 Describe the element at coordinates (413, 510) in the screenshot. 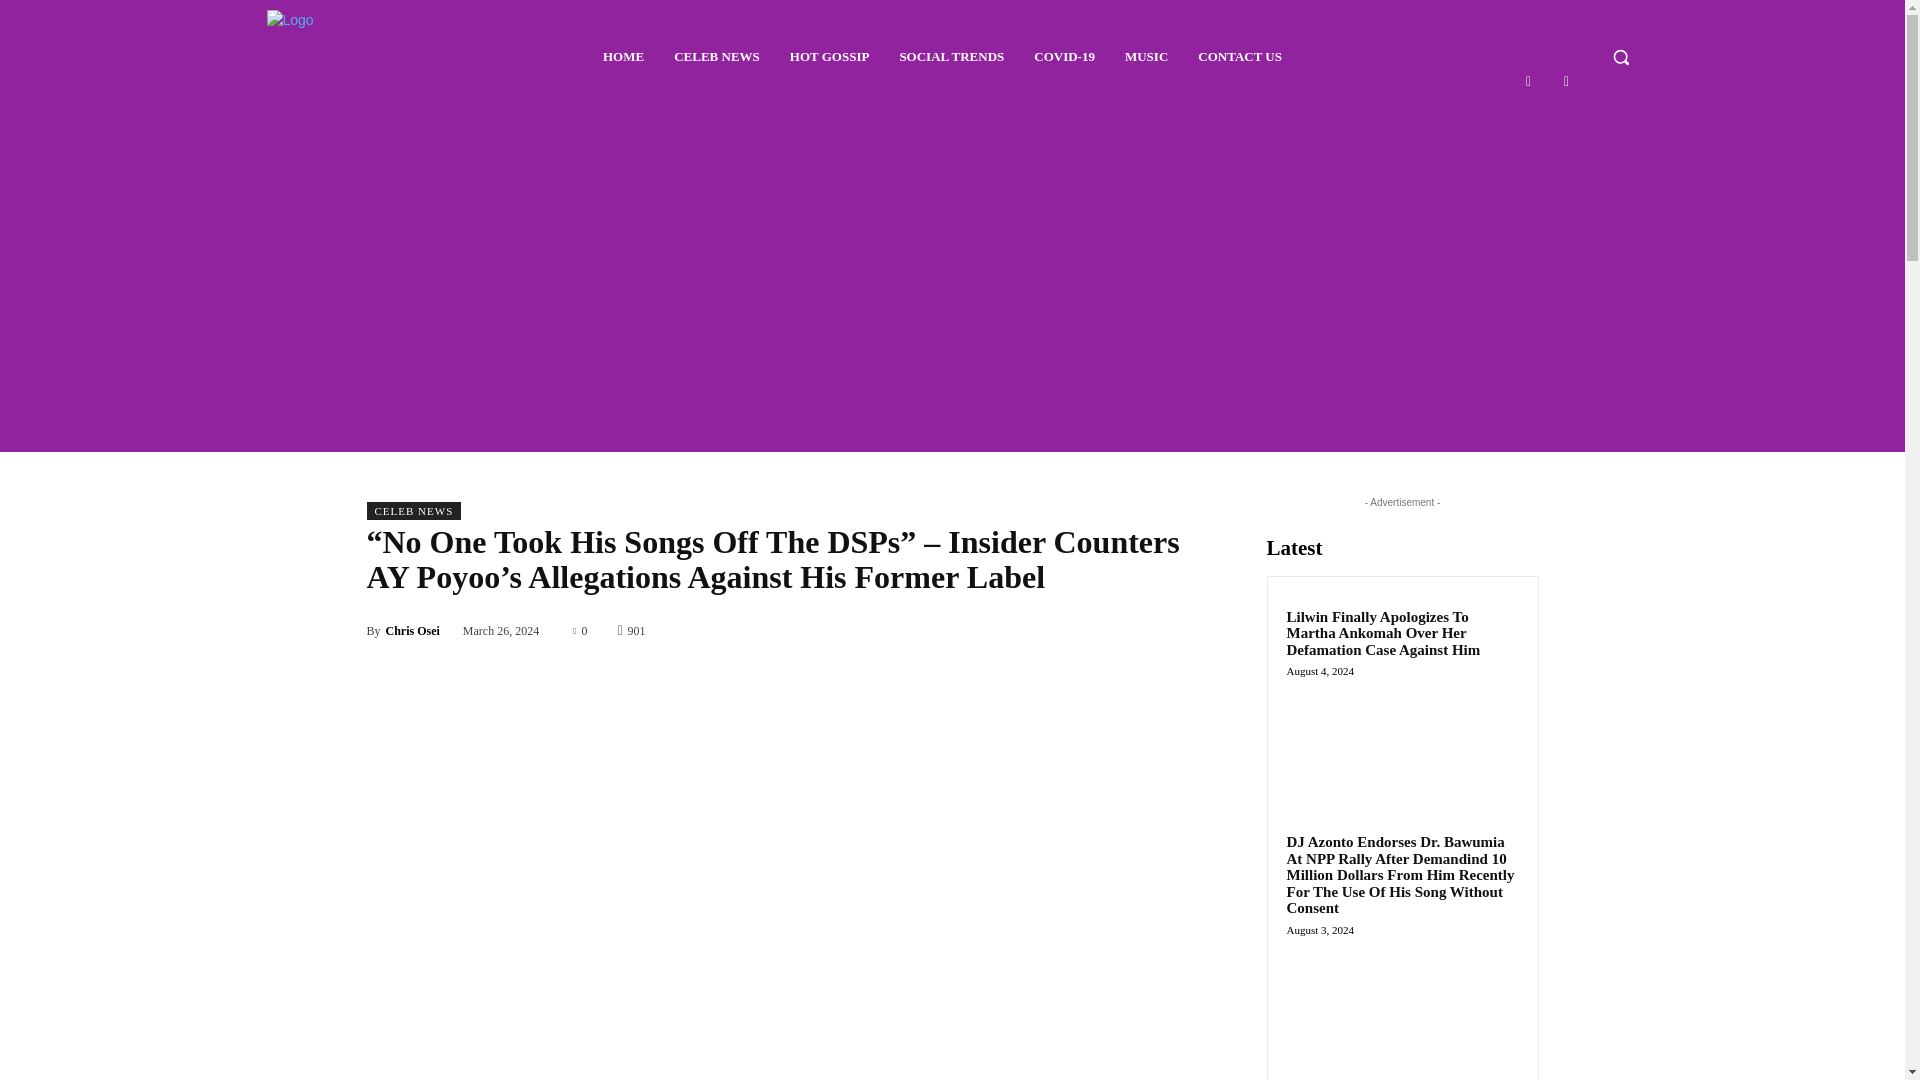

I see `CELEB NEWS` at that location.